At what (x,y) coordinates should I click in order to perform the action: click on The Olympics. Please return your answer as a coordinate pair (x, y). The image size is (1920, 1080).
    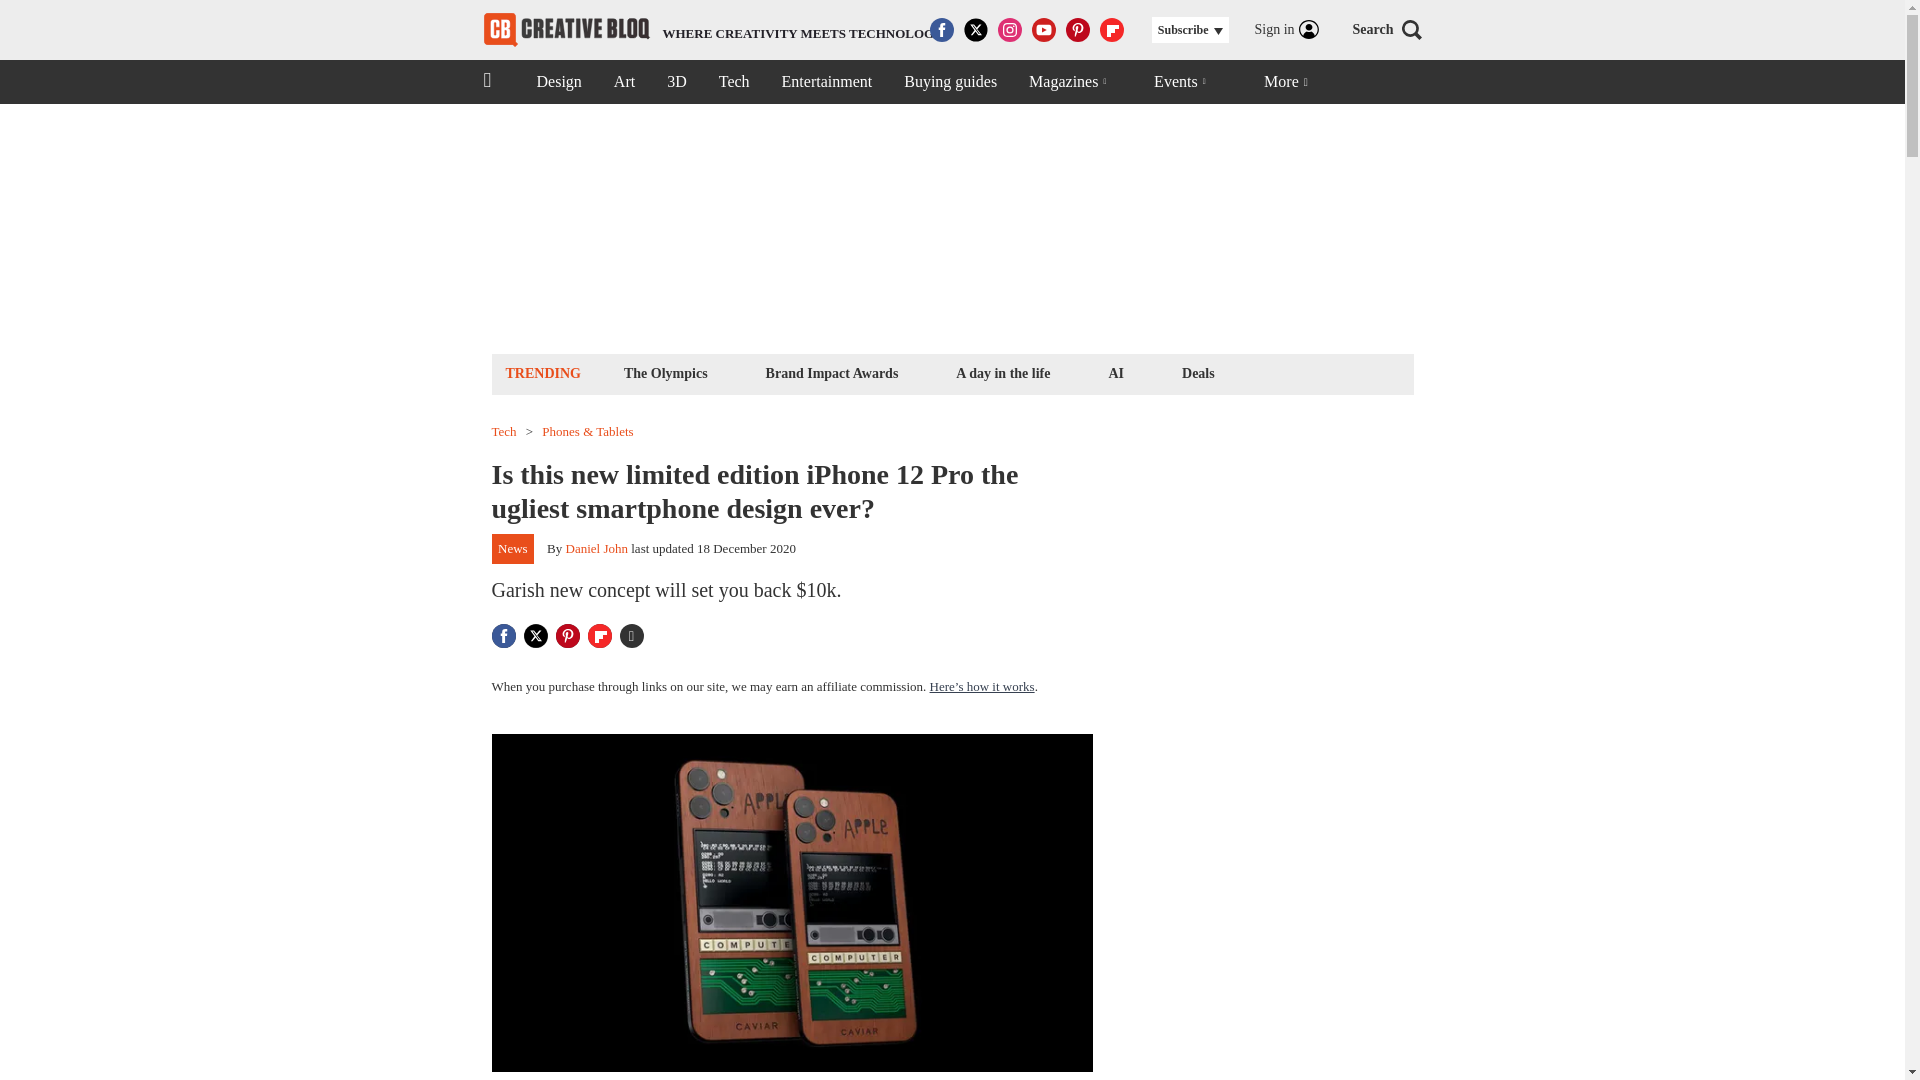
    Looking at the image, I should click on (665, 372).